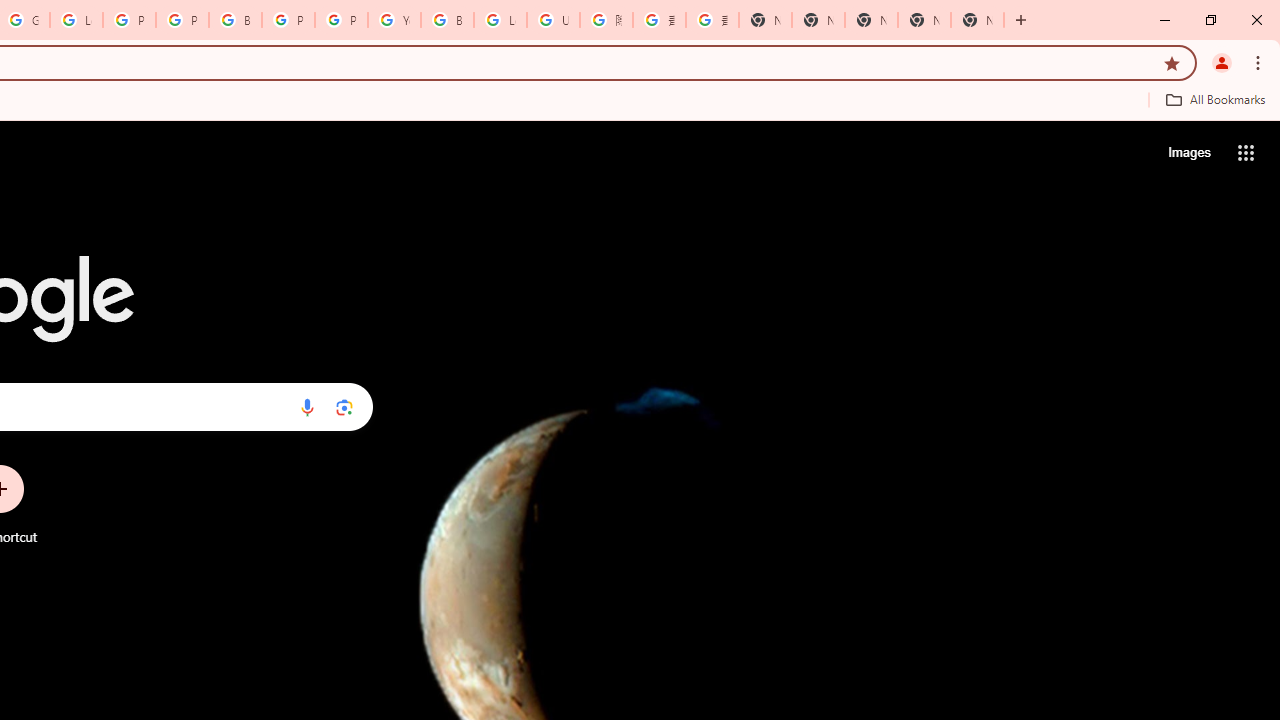 This screenshot has width=1280, height=720. Describe the element at coordinates (977, 20) in the screenshot. I see `New Tab` at that location.